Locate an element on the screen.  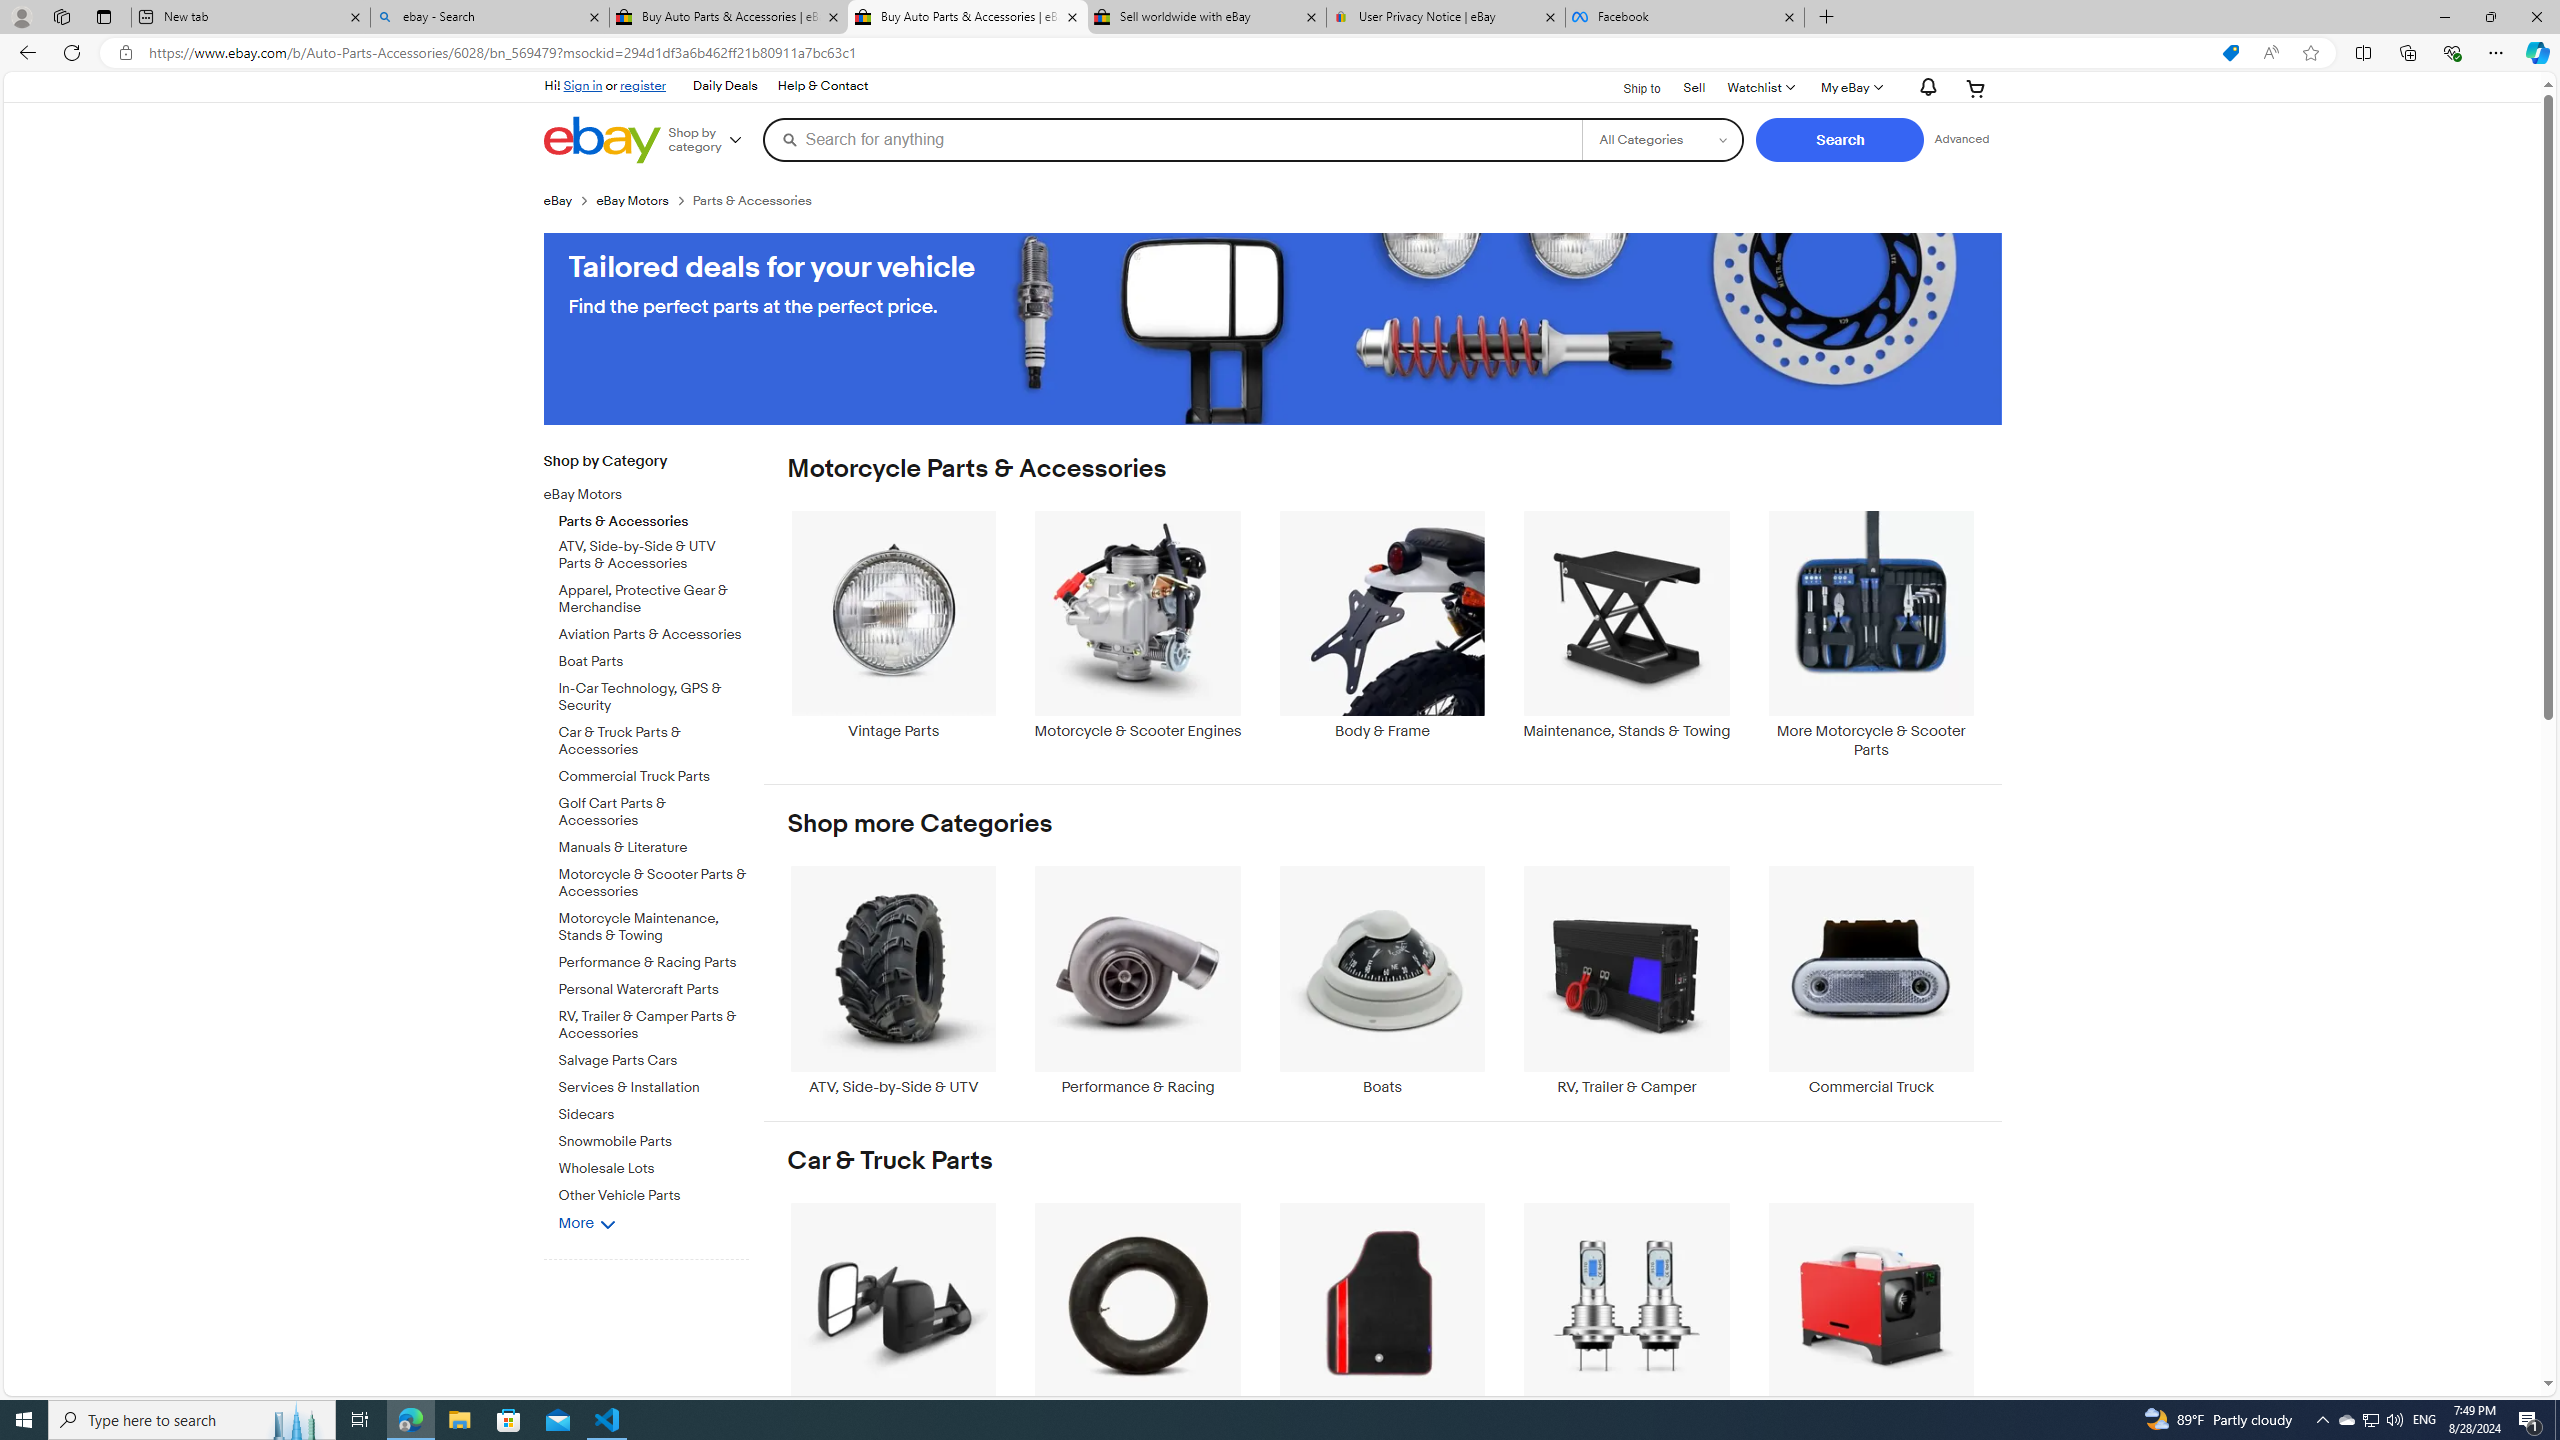
register is located at coordinates (644, 85).